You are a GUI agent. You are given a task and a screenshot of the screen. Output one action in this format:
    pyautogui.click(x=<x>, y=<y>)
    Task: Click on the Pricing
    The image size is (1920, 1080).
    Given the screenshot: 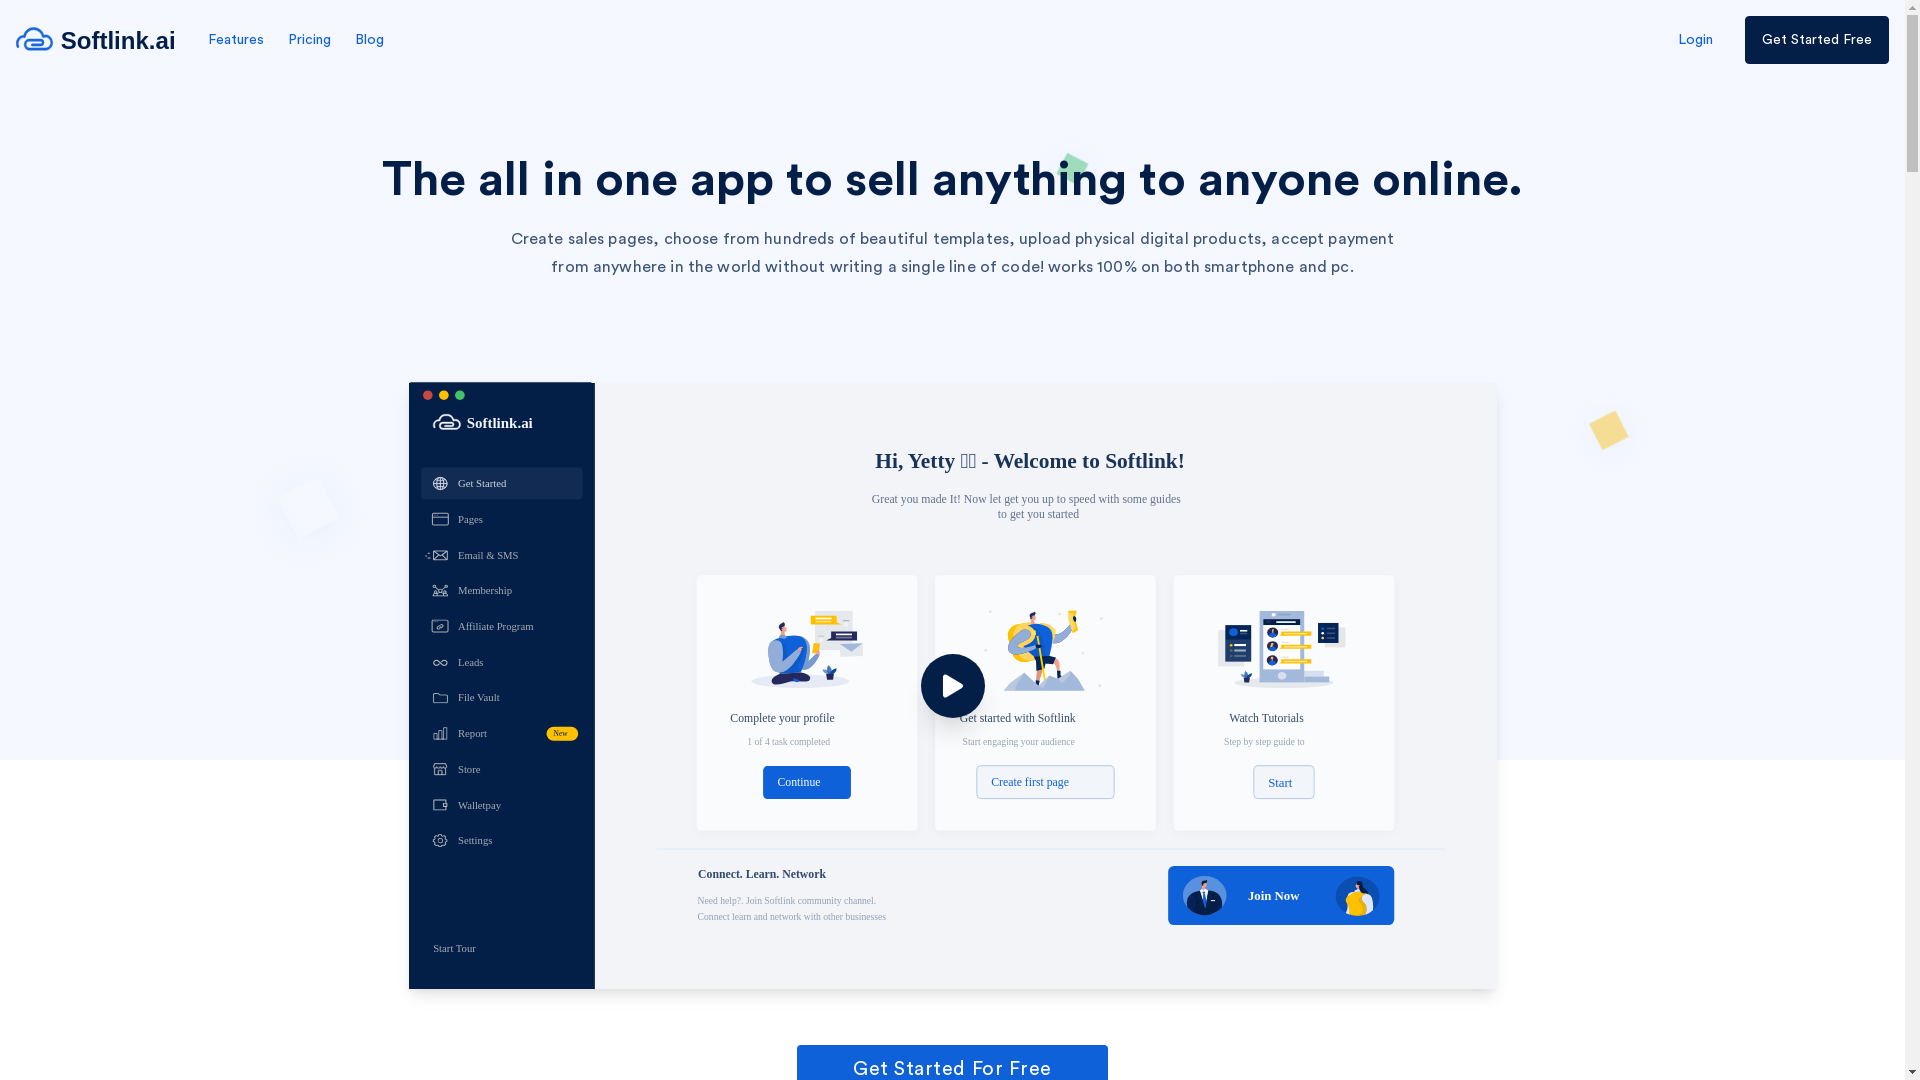 What is the action you would take?
    pyautogui.click(x=310, y=40)
    